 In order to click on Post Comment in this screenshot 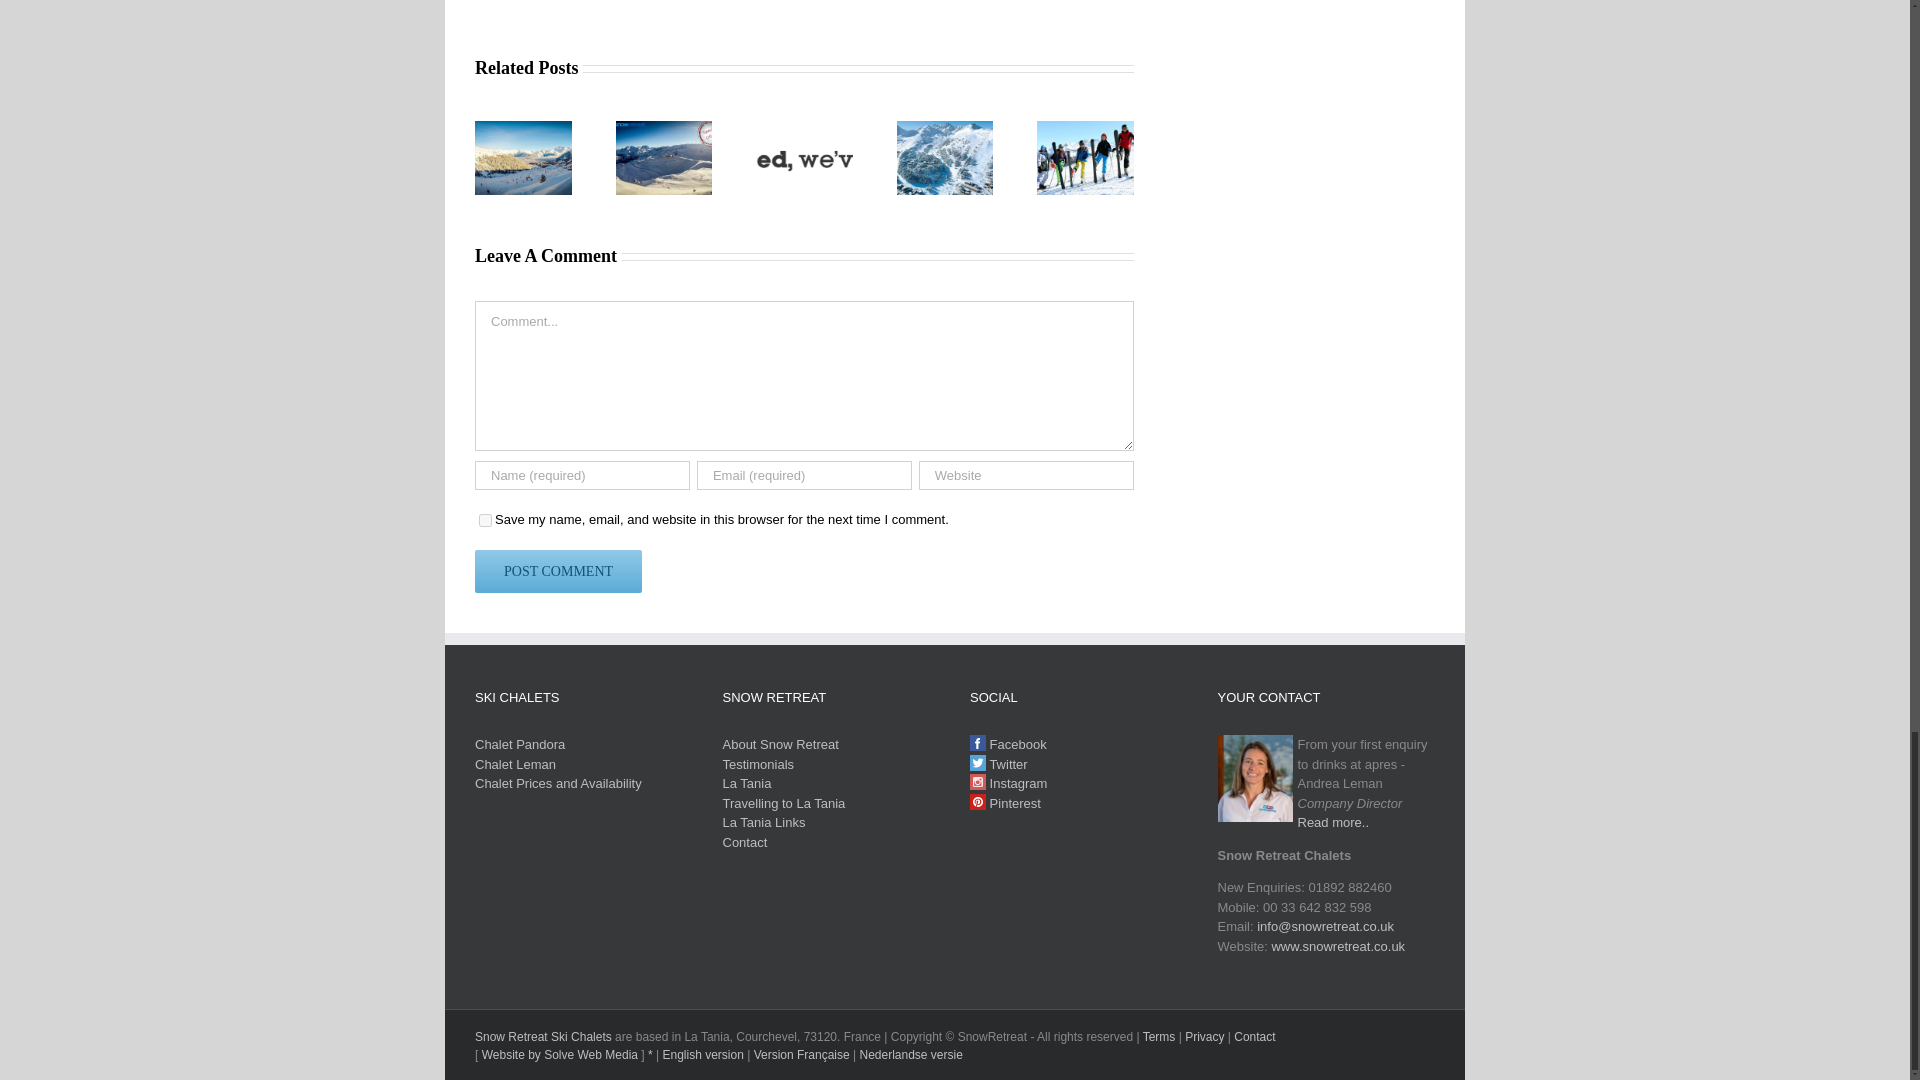, I will do `click(558, 570)`.